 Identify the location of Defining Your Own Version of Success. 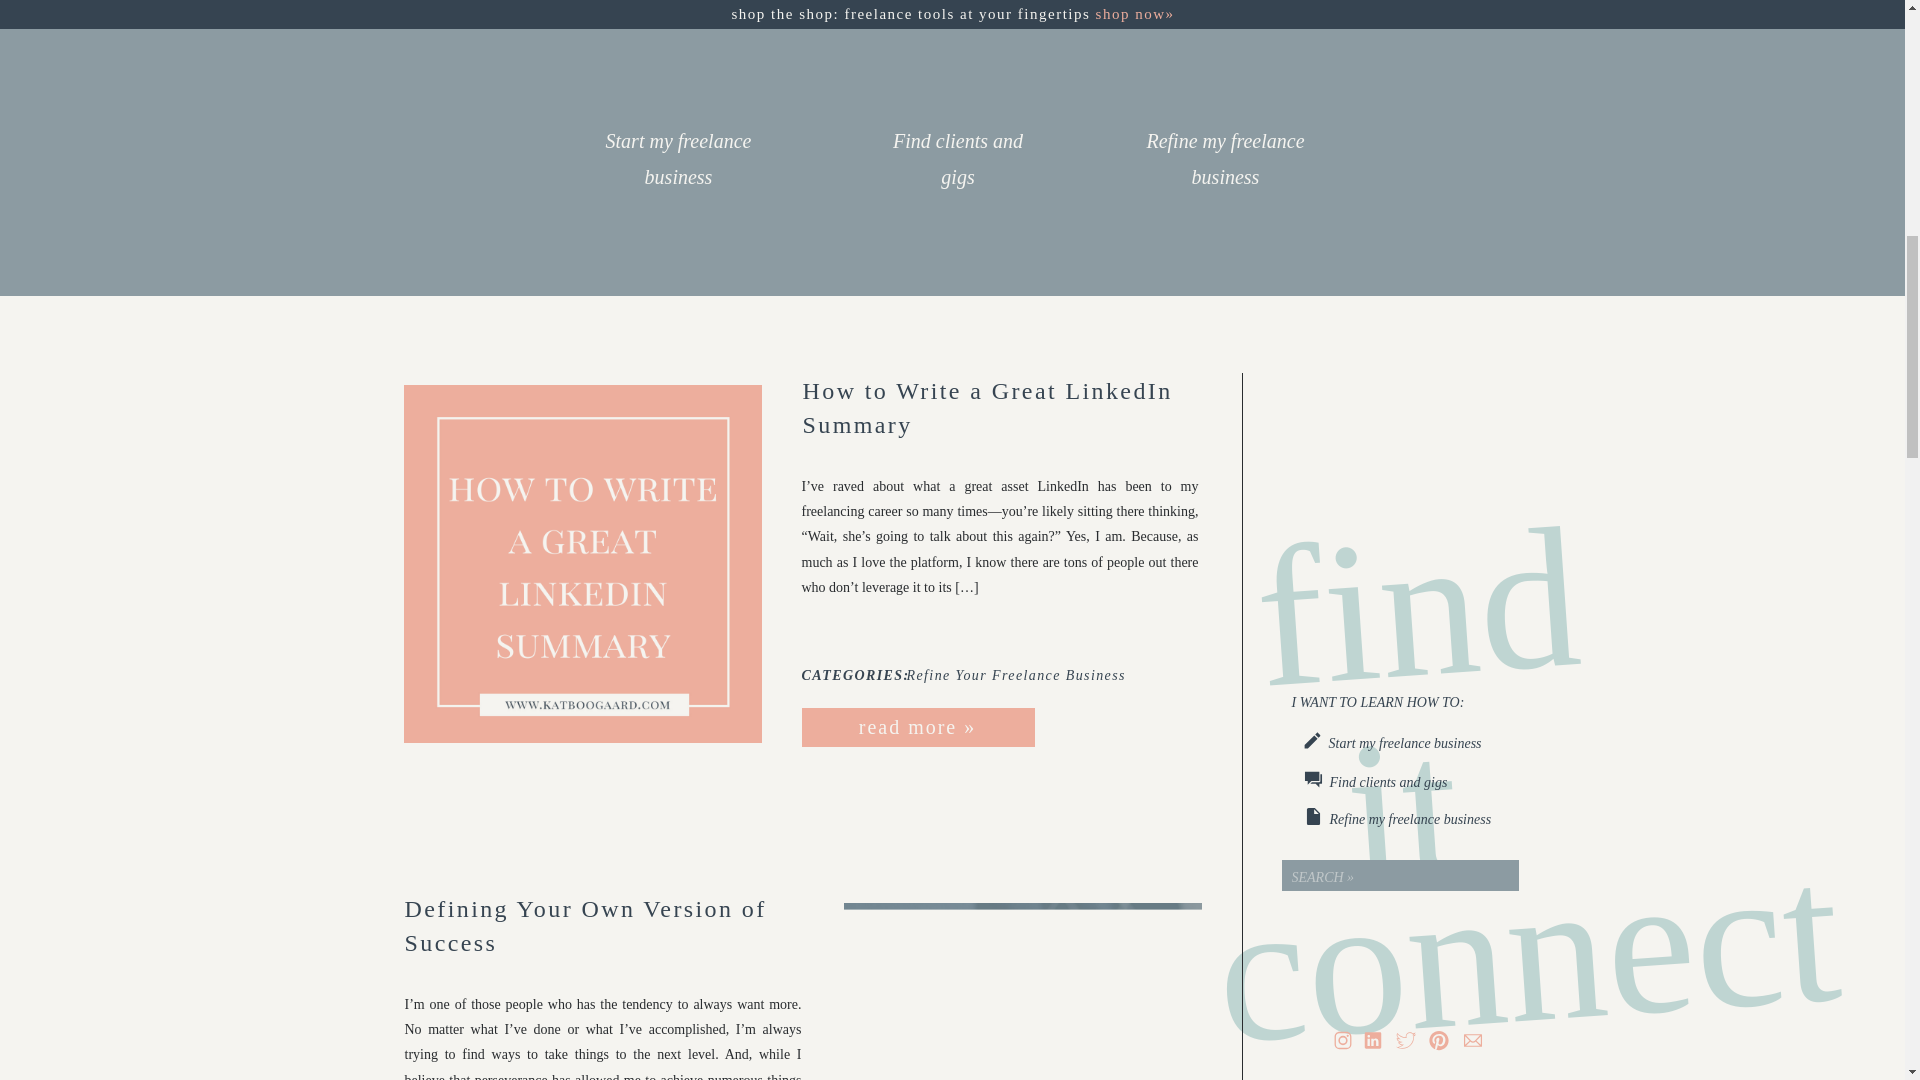
(1022, 991).